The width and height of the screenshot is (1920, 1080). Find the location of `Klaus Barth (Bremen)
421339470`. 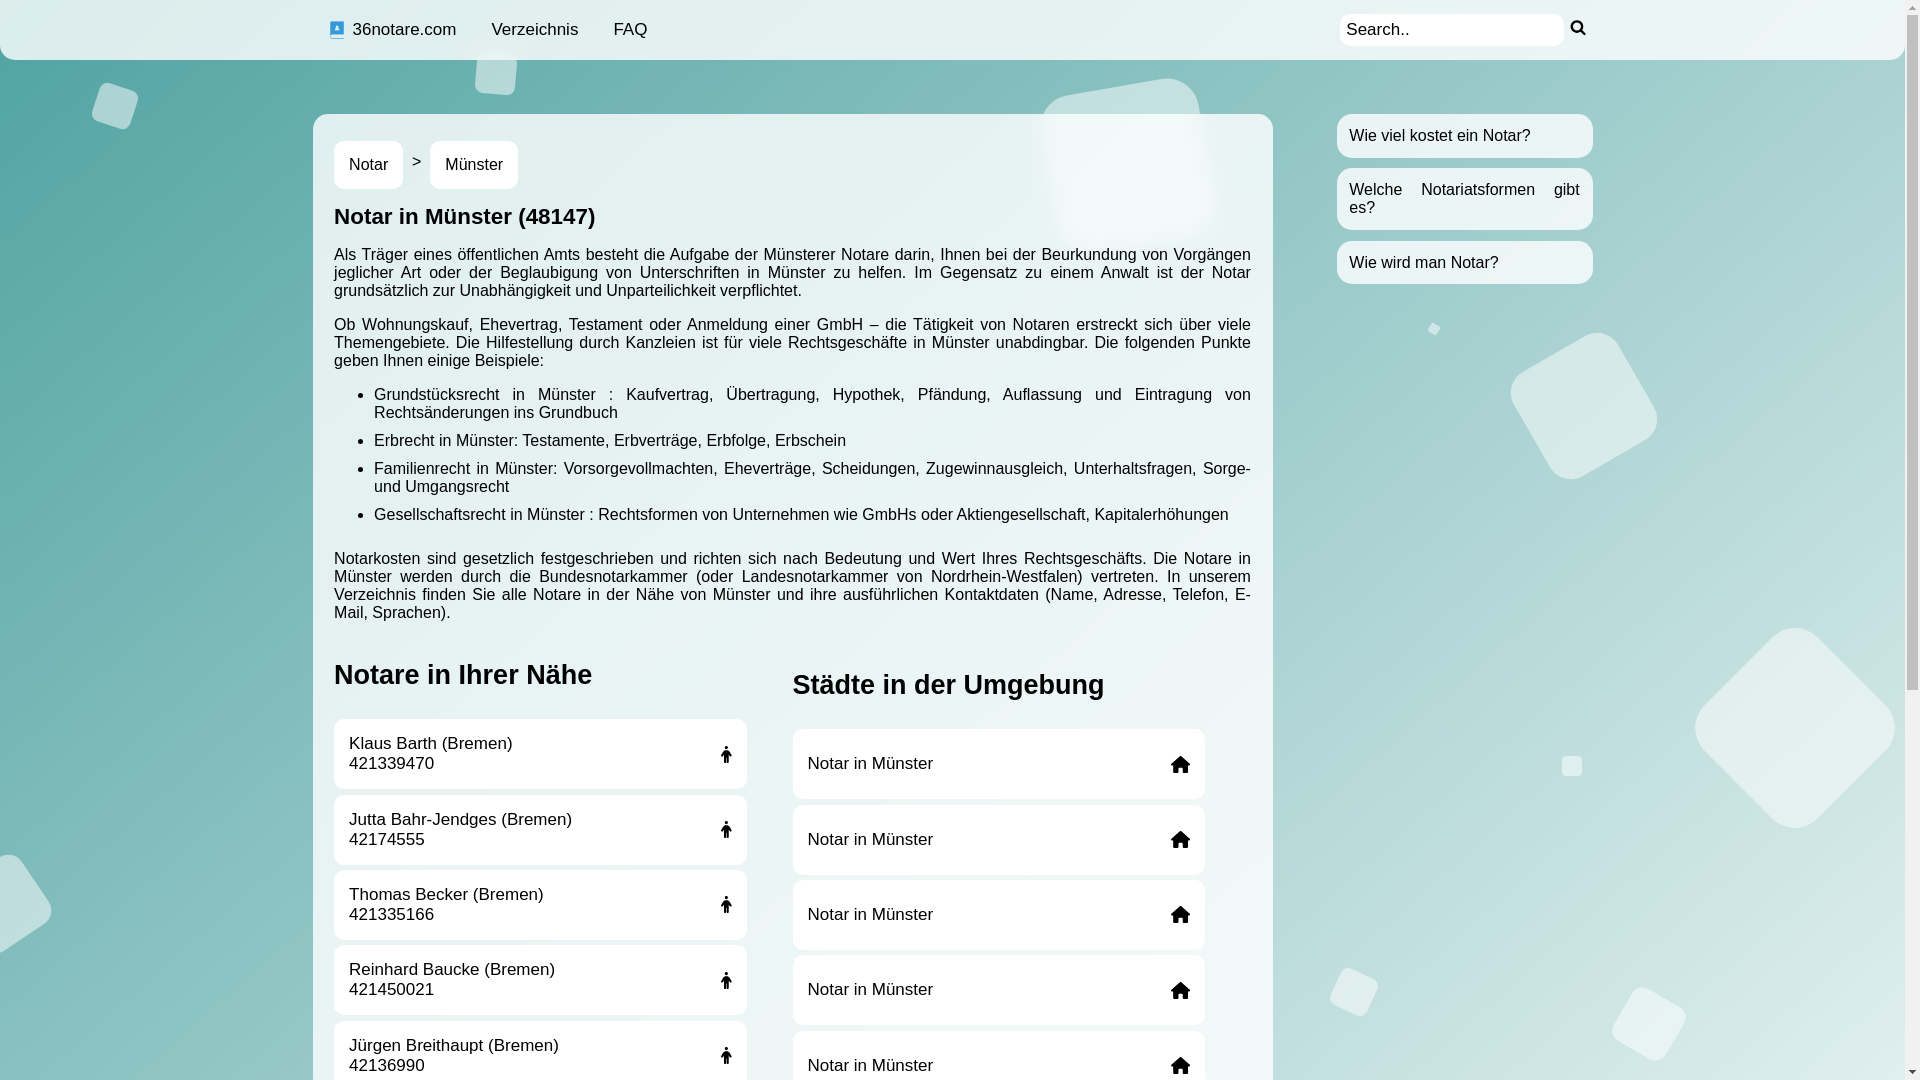

Klaus Barth (Bremen)
421339470 is located at coordinates (540, 754).